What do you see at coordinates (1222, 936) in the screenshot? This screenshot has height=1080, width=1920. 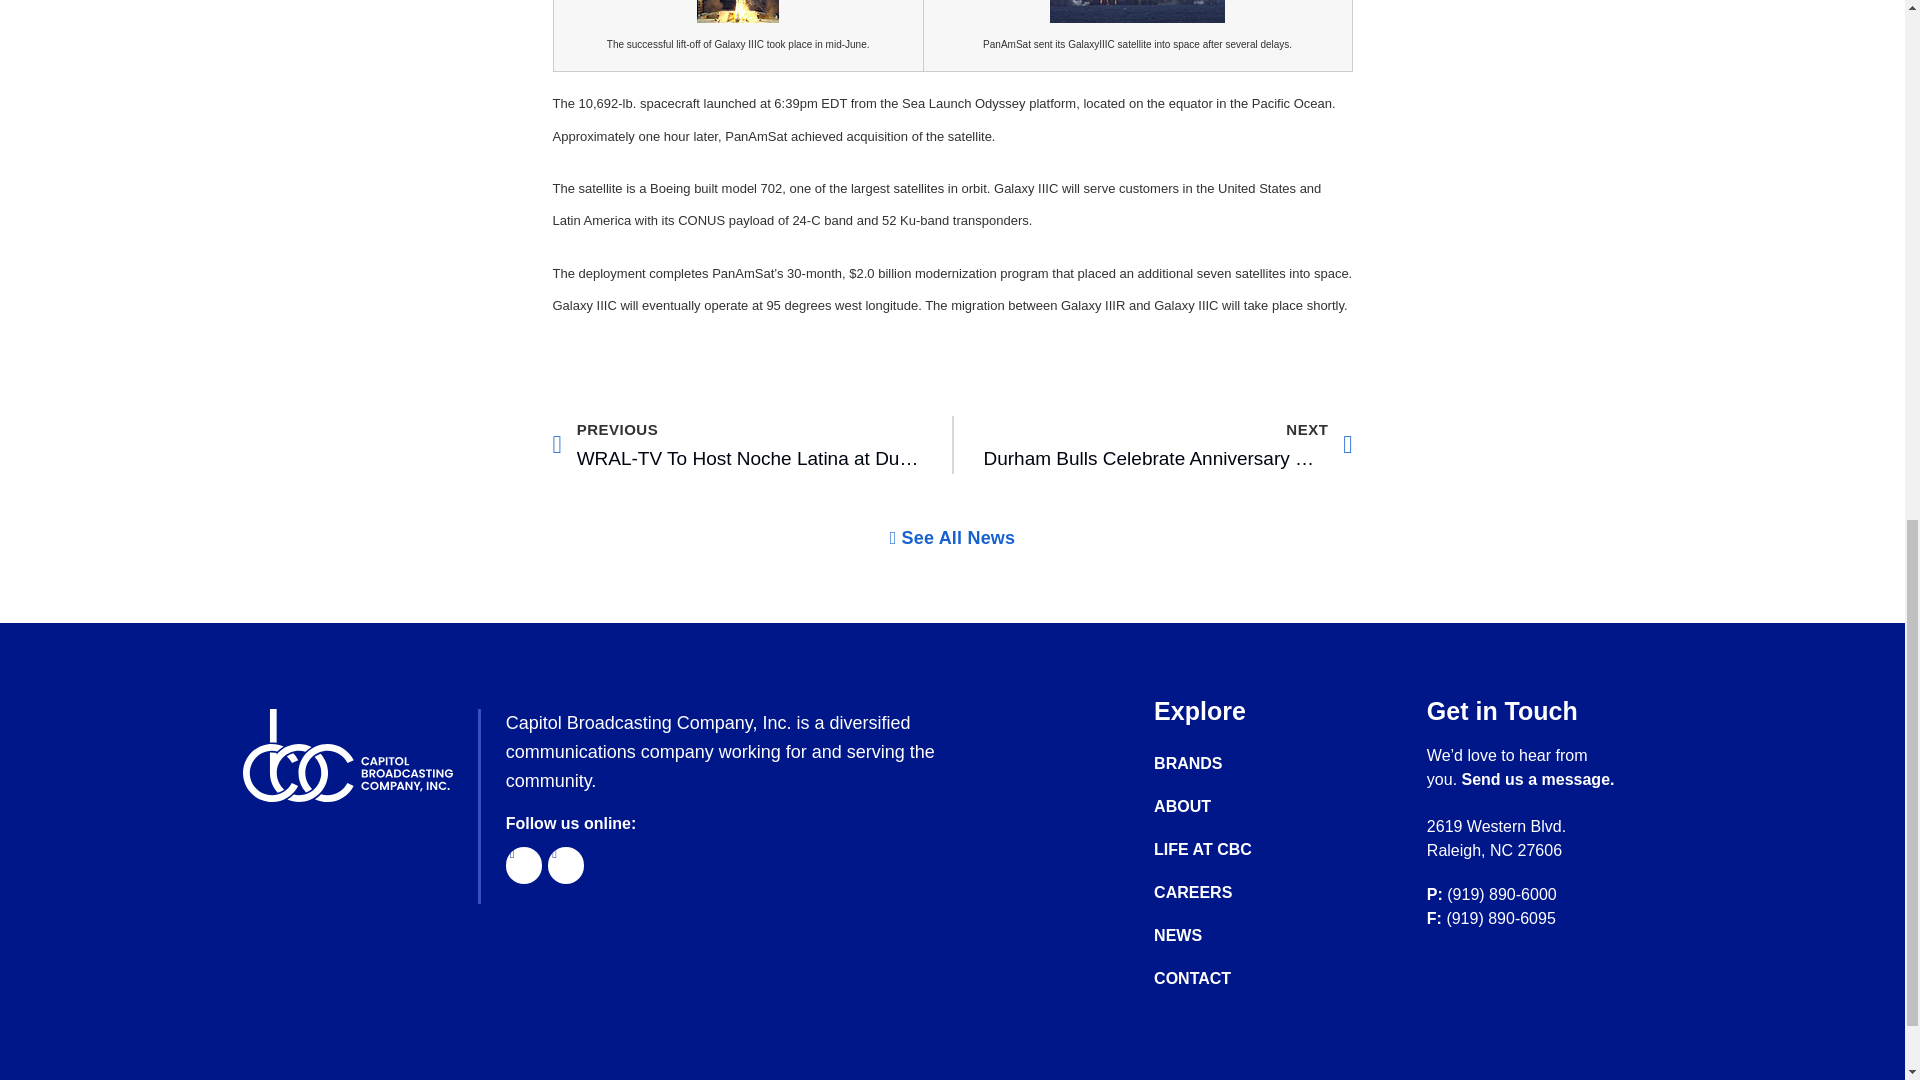 I see `NEWS` at bounding box center [1222, 936].